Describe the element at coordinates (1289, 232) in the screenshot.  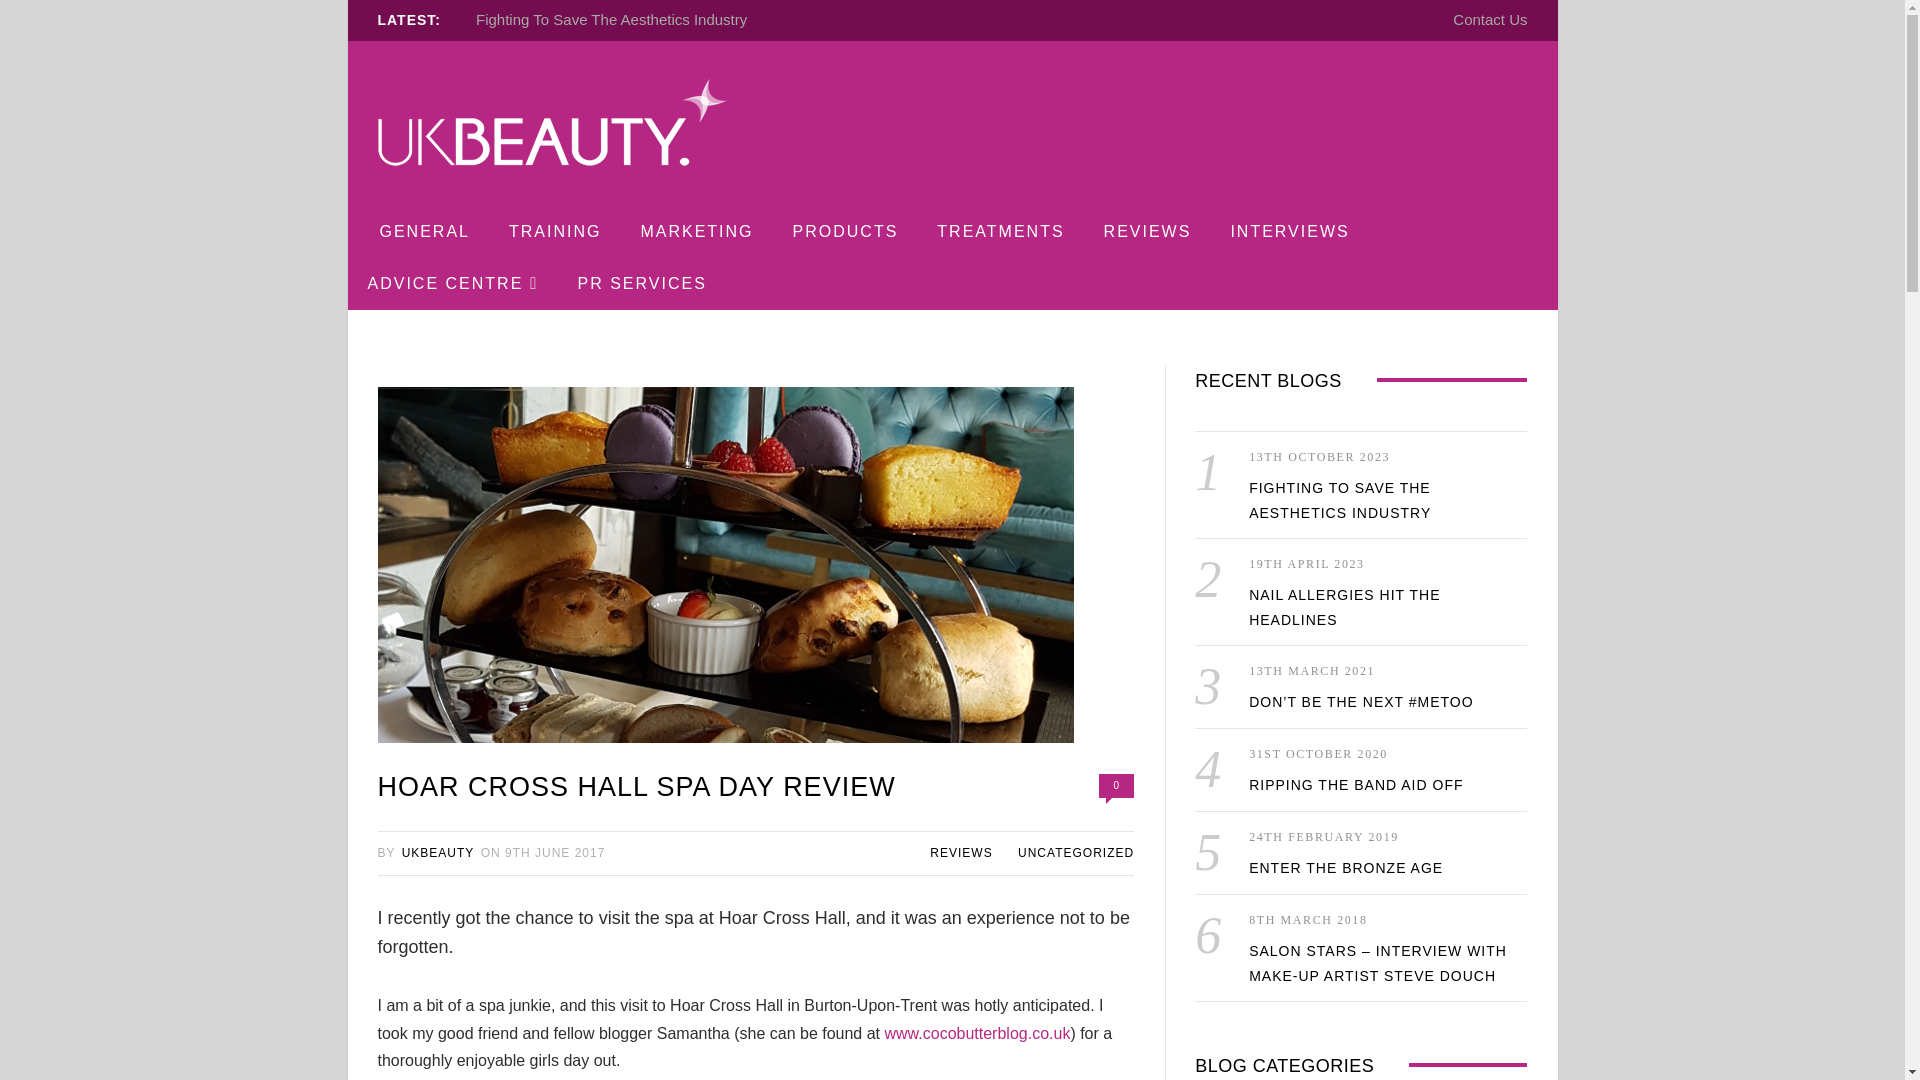
I see `INTERVIEWS` at that location.